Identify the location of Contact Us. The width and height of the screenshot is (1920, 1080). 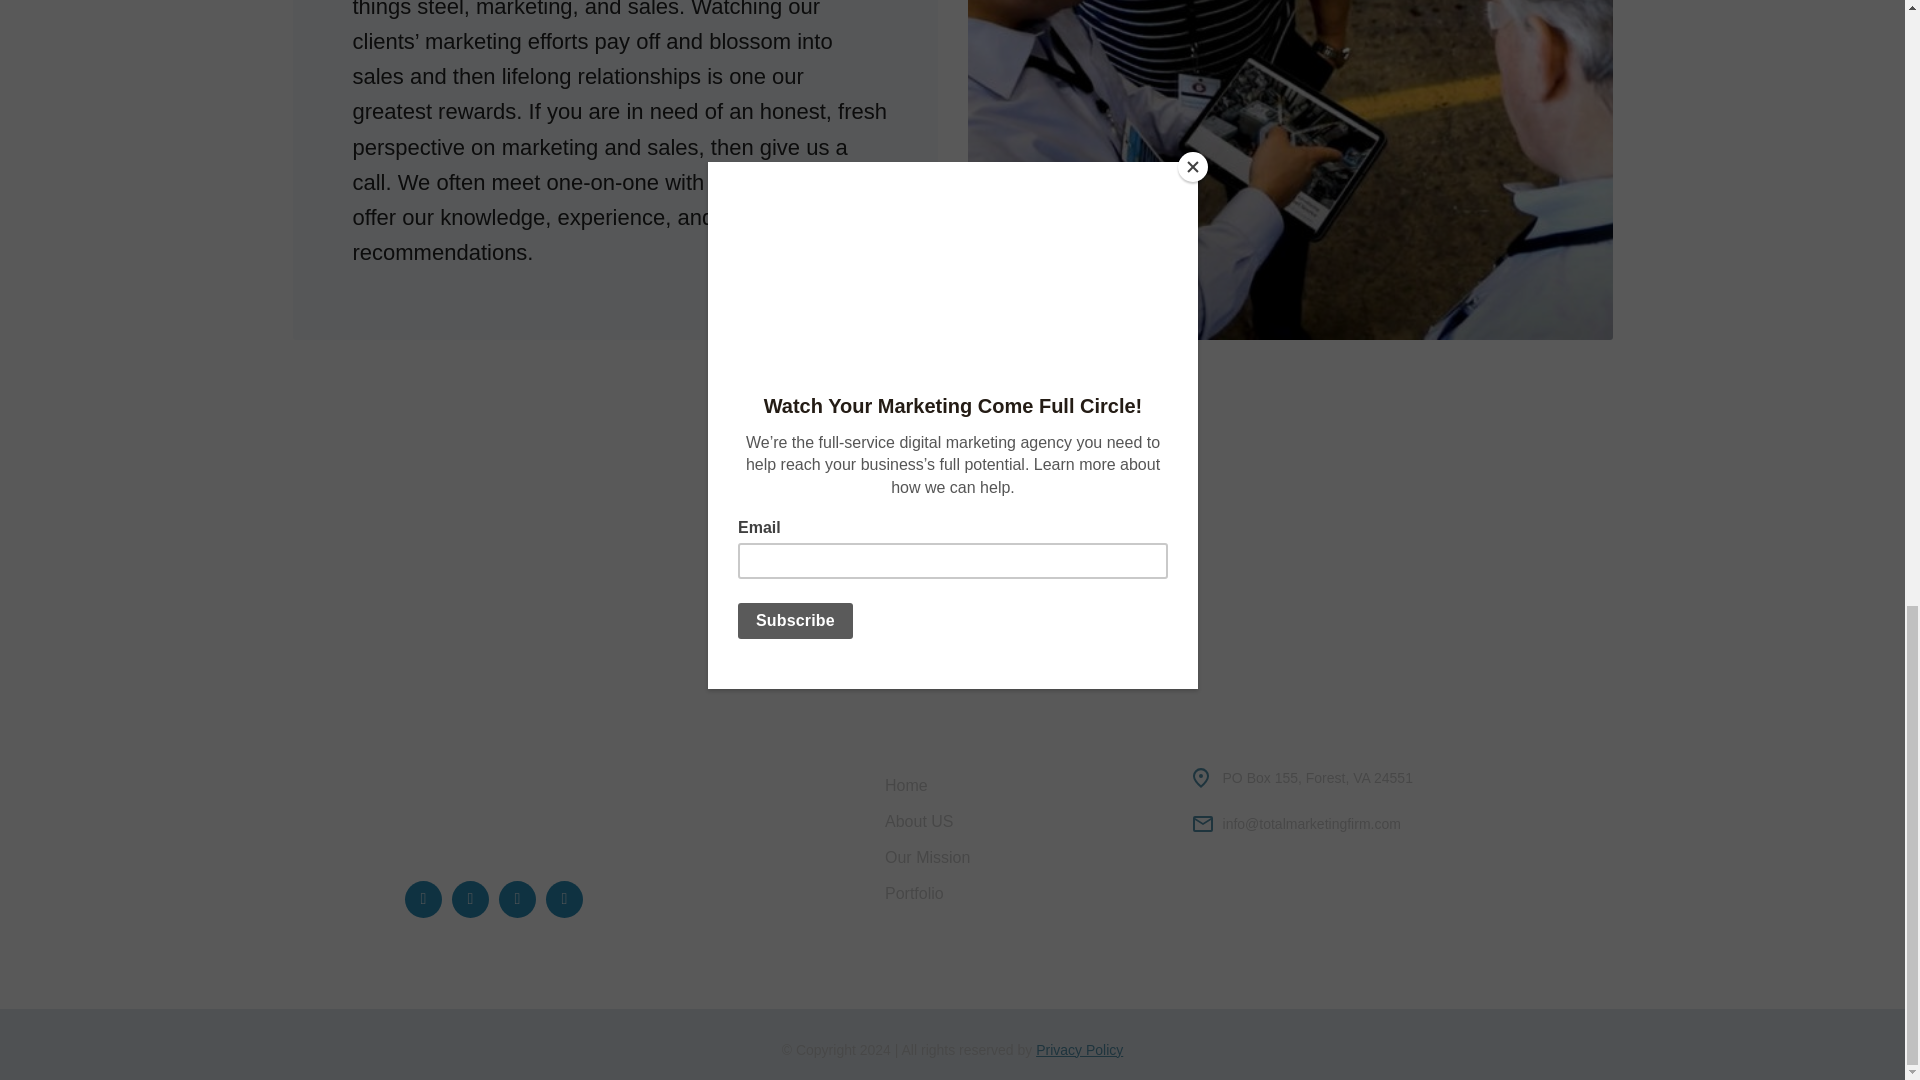
(952, 484).